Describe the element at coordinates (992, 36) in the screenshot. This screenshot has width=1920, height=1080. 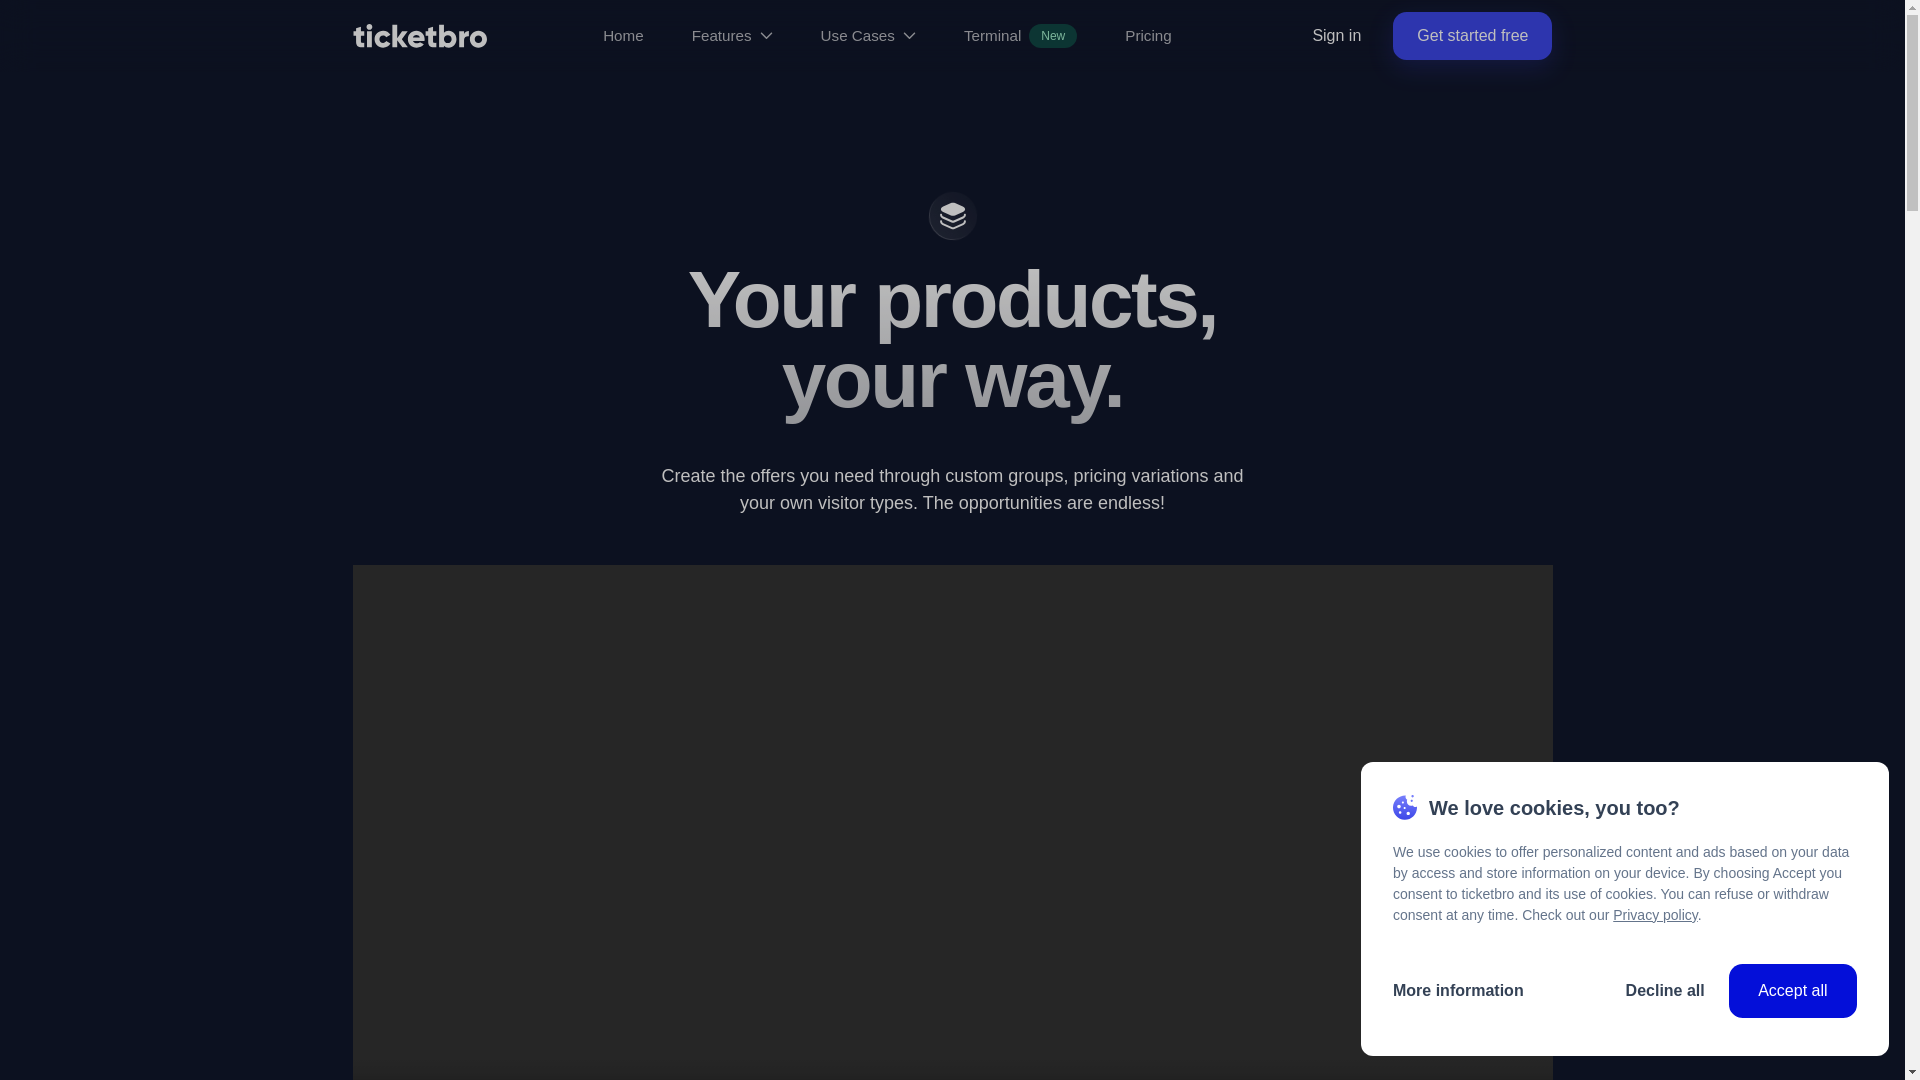
I see `Terminal` at that location.